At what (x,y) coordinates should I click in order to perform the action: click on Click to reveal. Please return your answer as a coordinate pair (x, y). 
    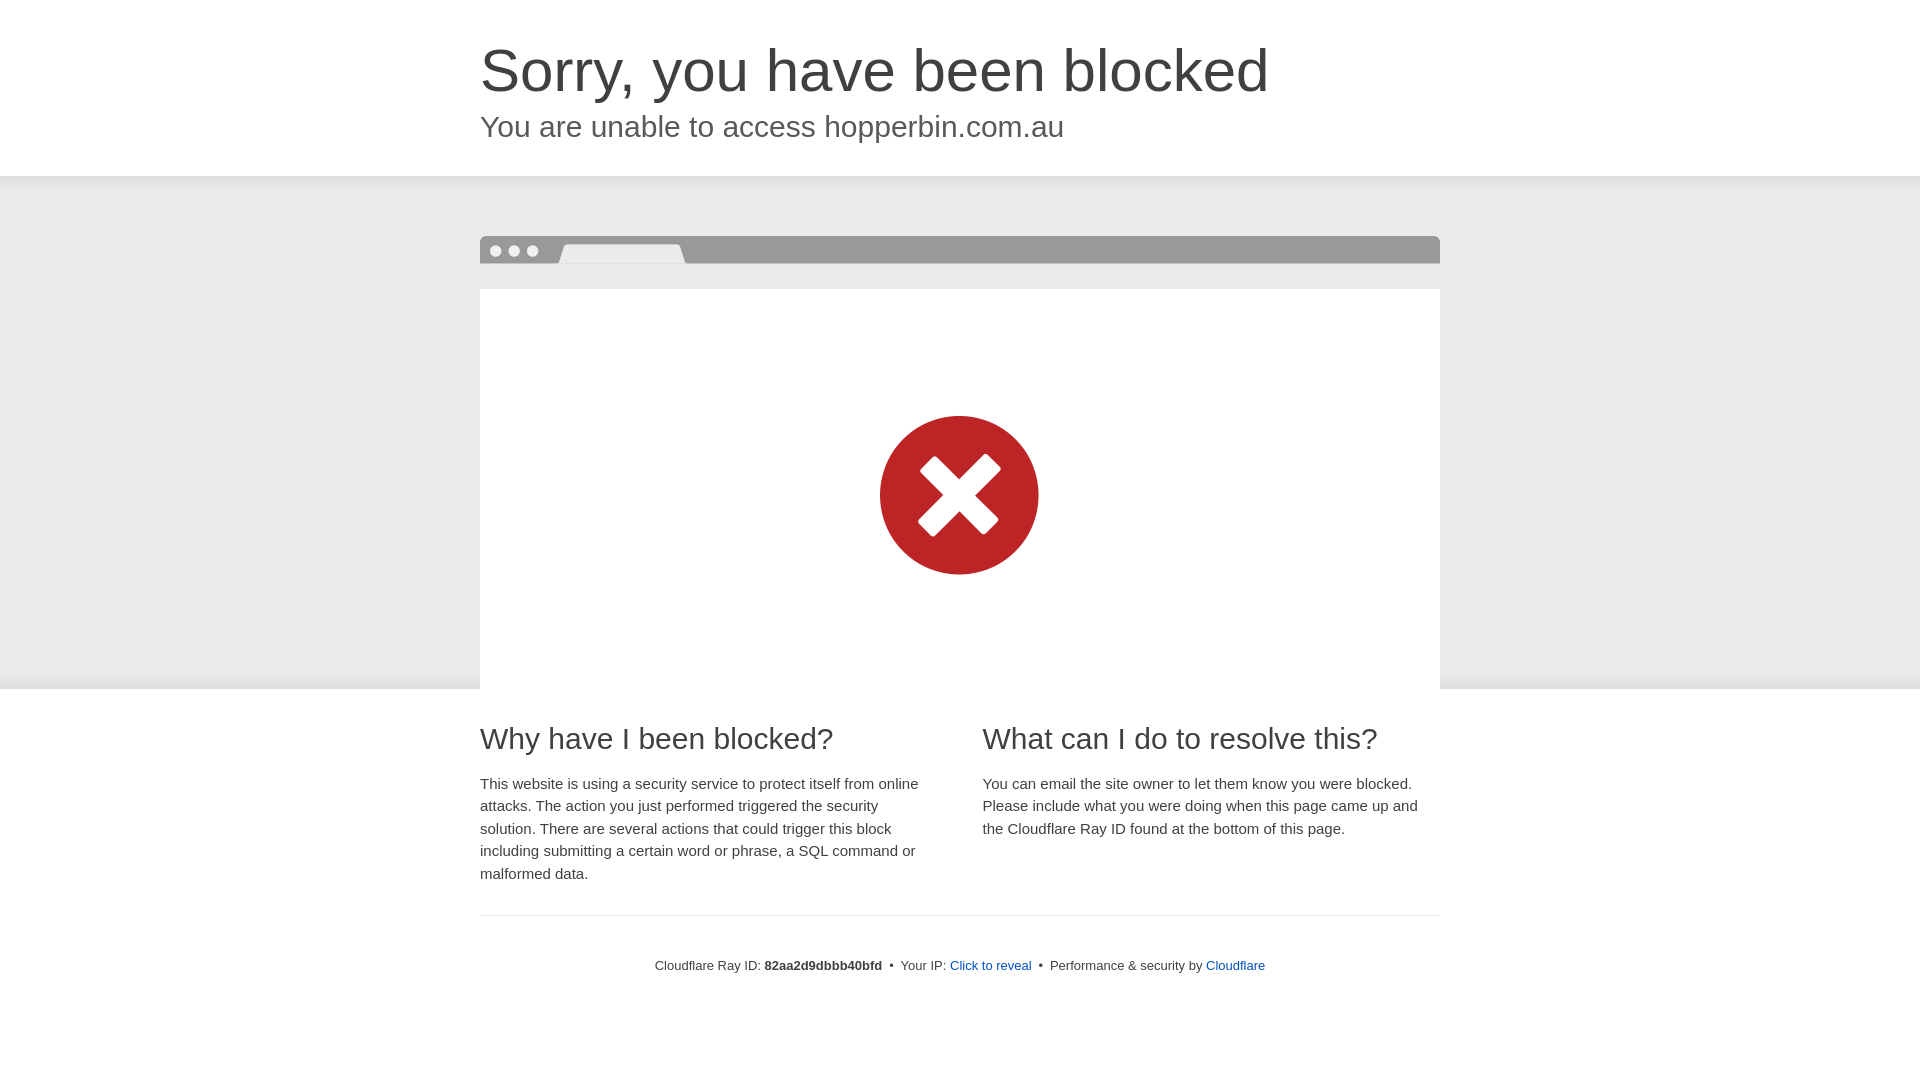
    Looking at the image, I should click on (991, 966).